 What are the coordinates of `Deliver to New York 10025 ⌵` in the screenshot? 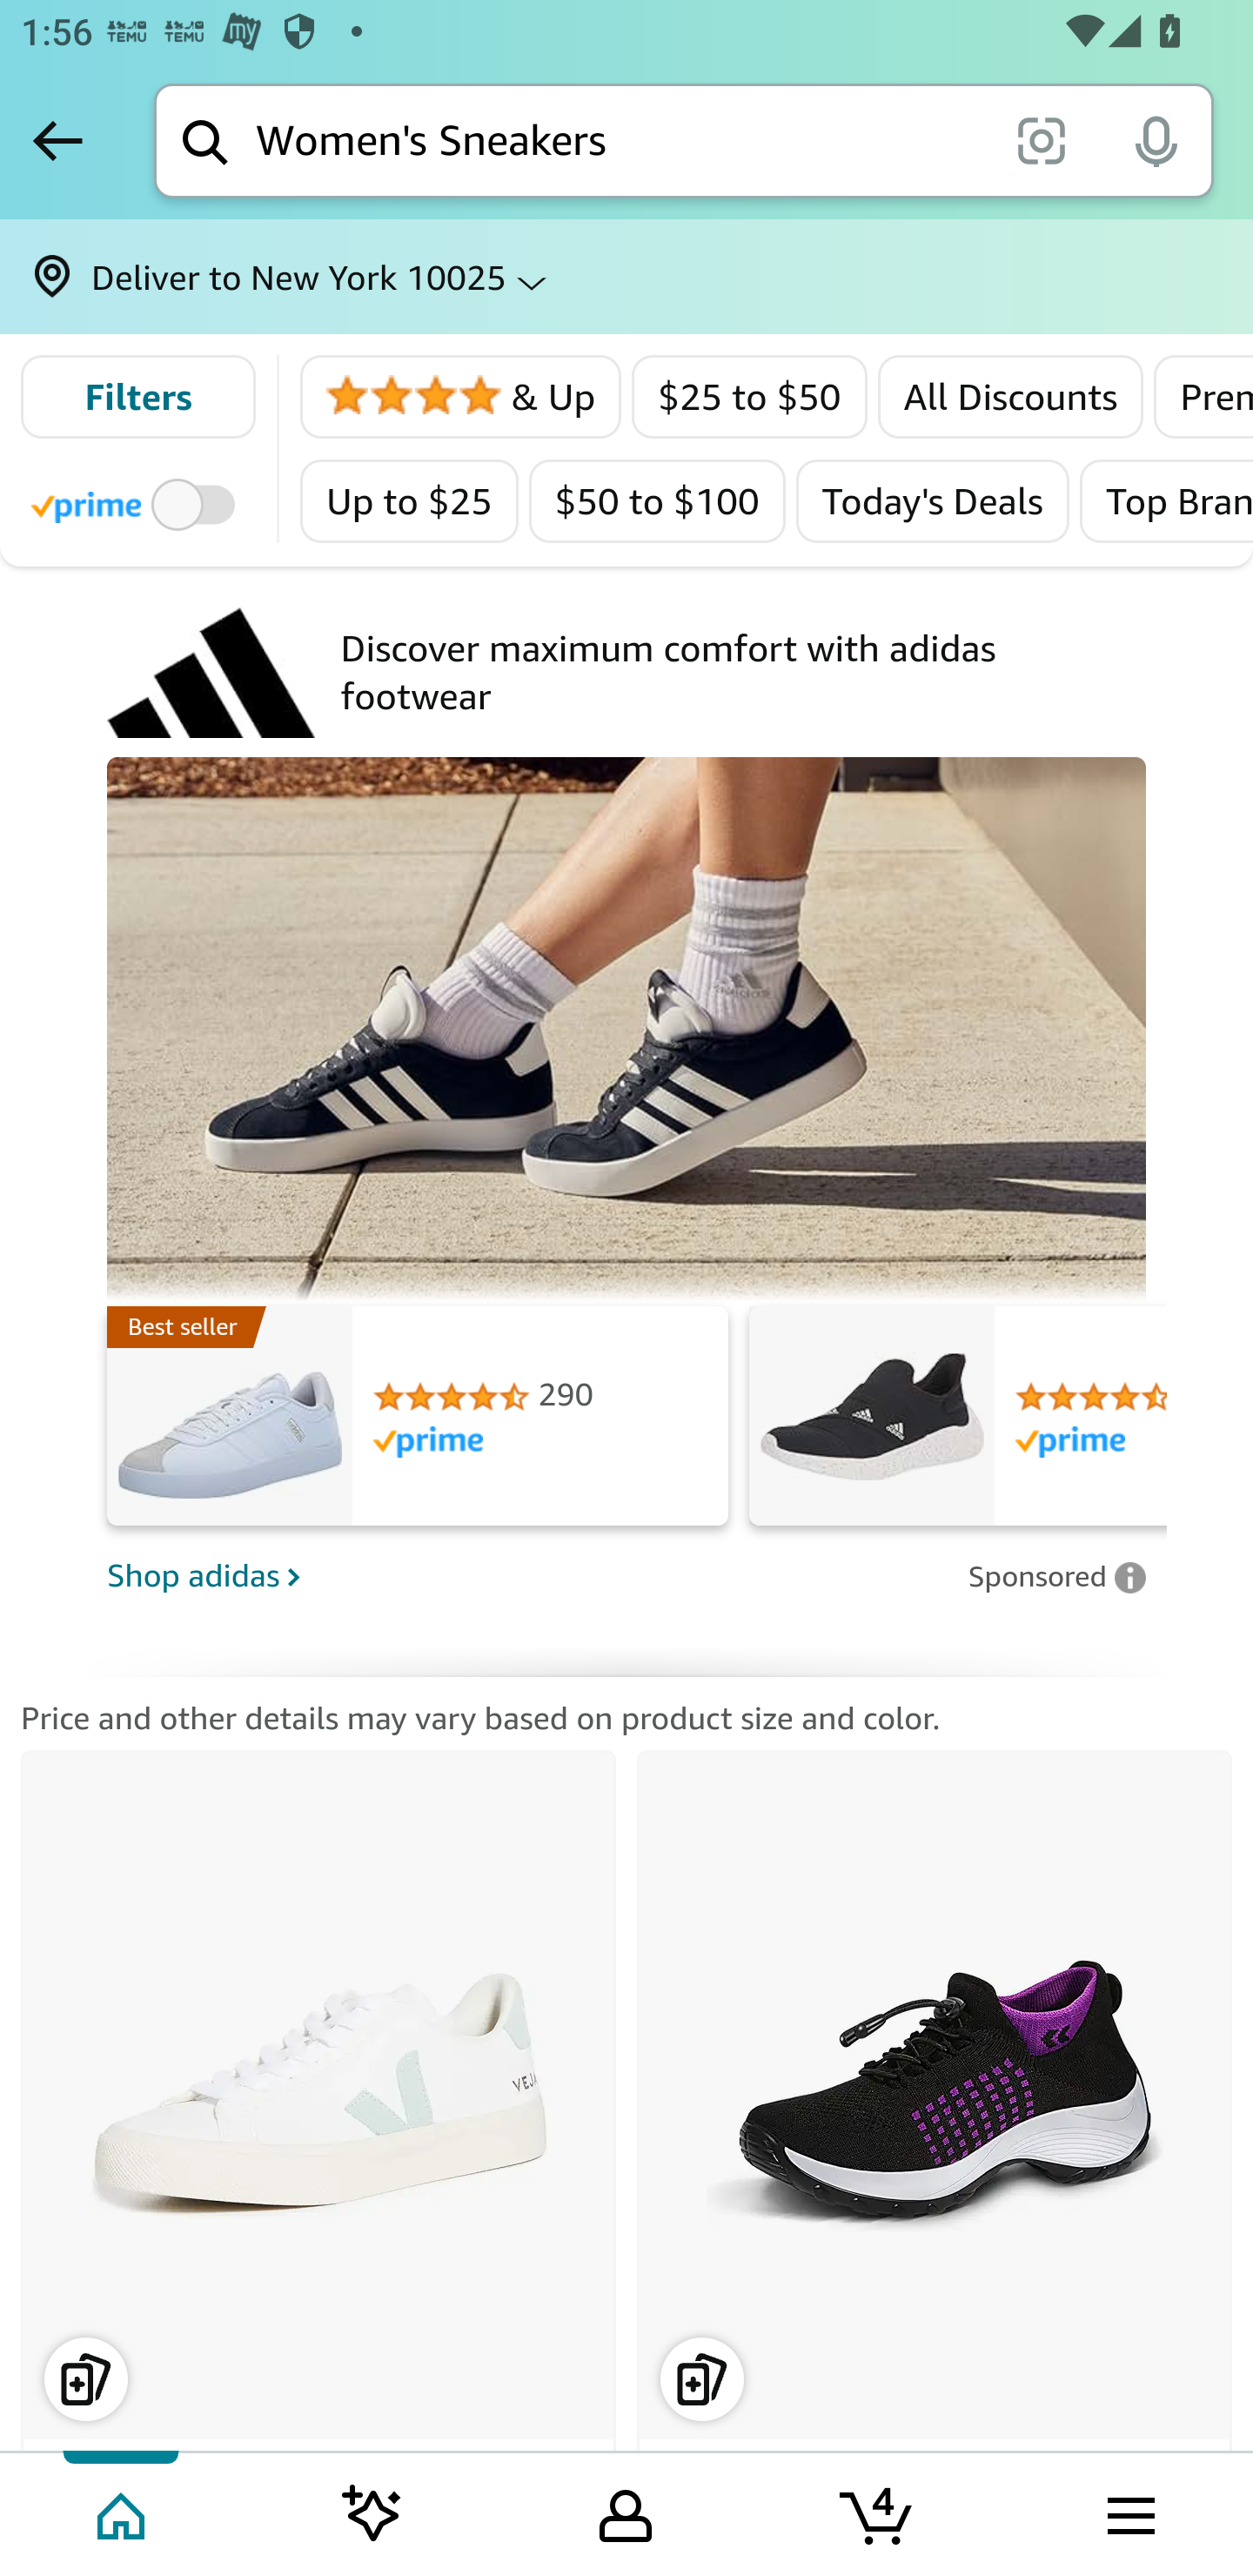 It's located at (626, 277).